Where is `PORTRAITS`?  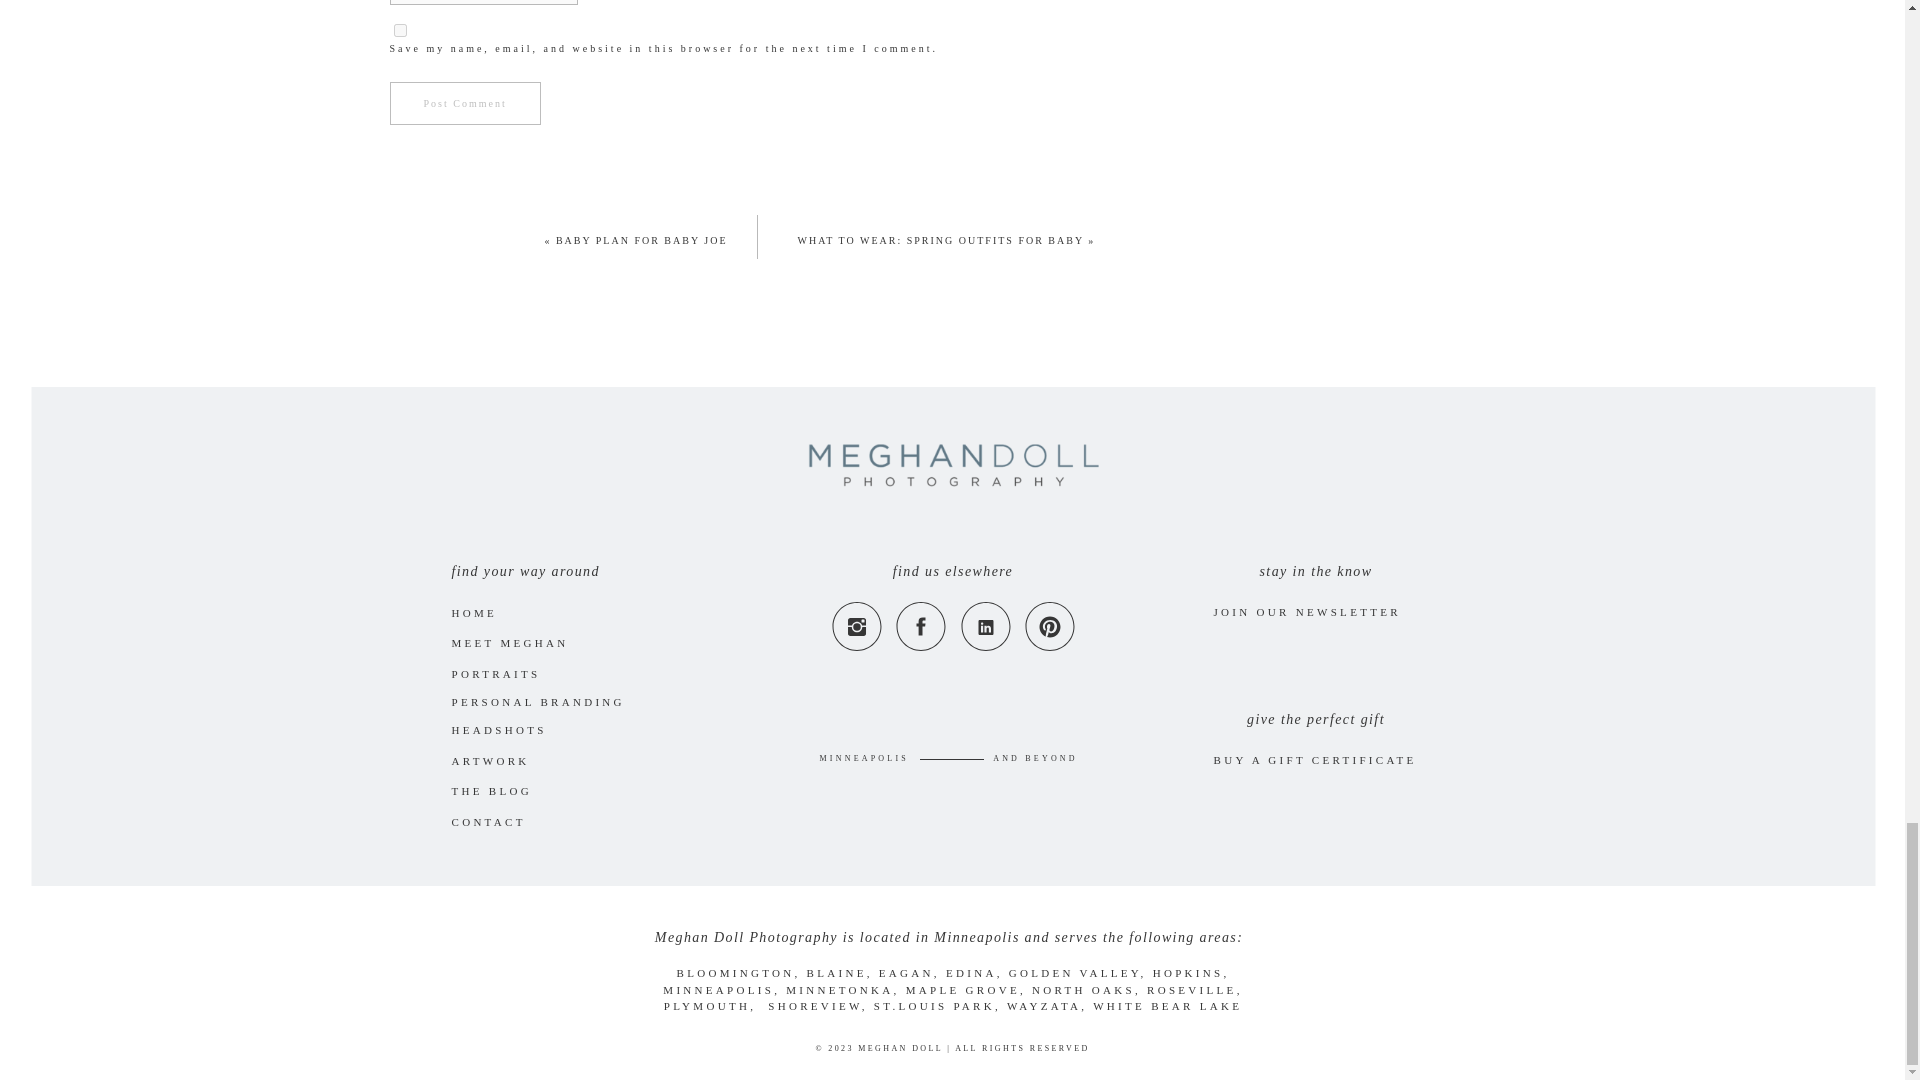 PORTRAITS is located at coordinates (502, 673).